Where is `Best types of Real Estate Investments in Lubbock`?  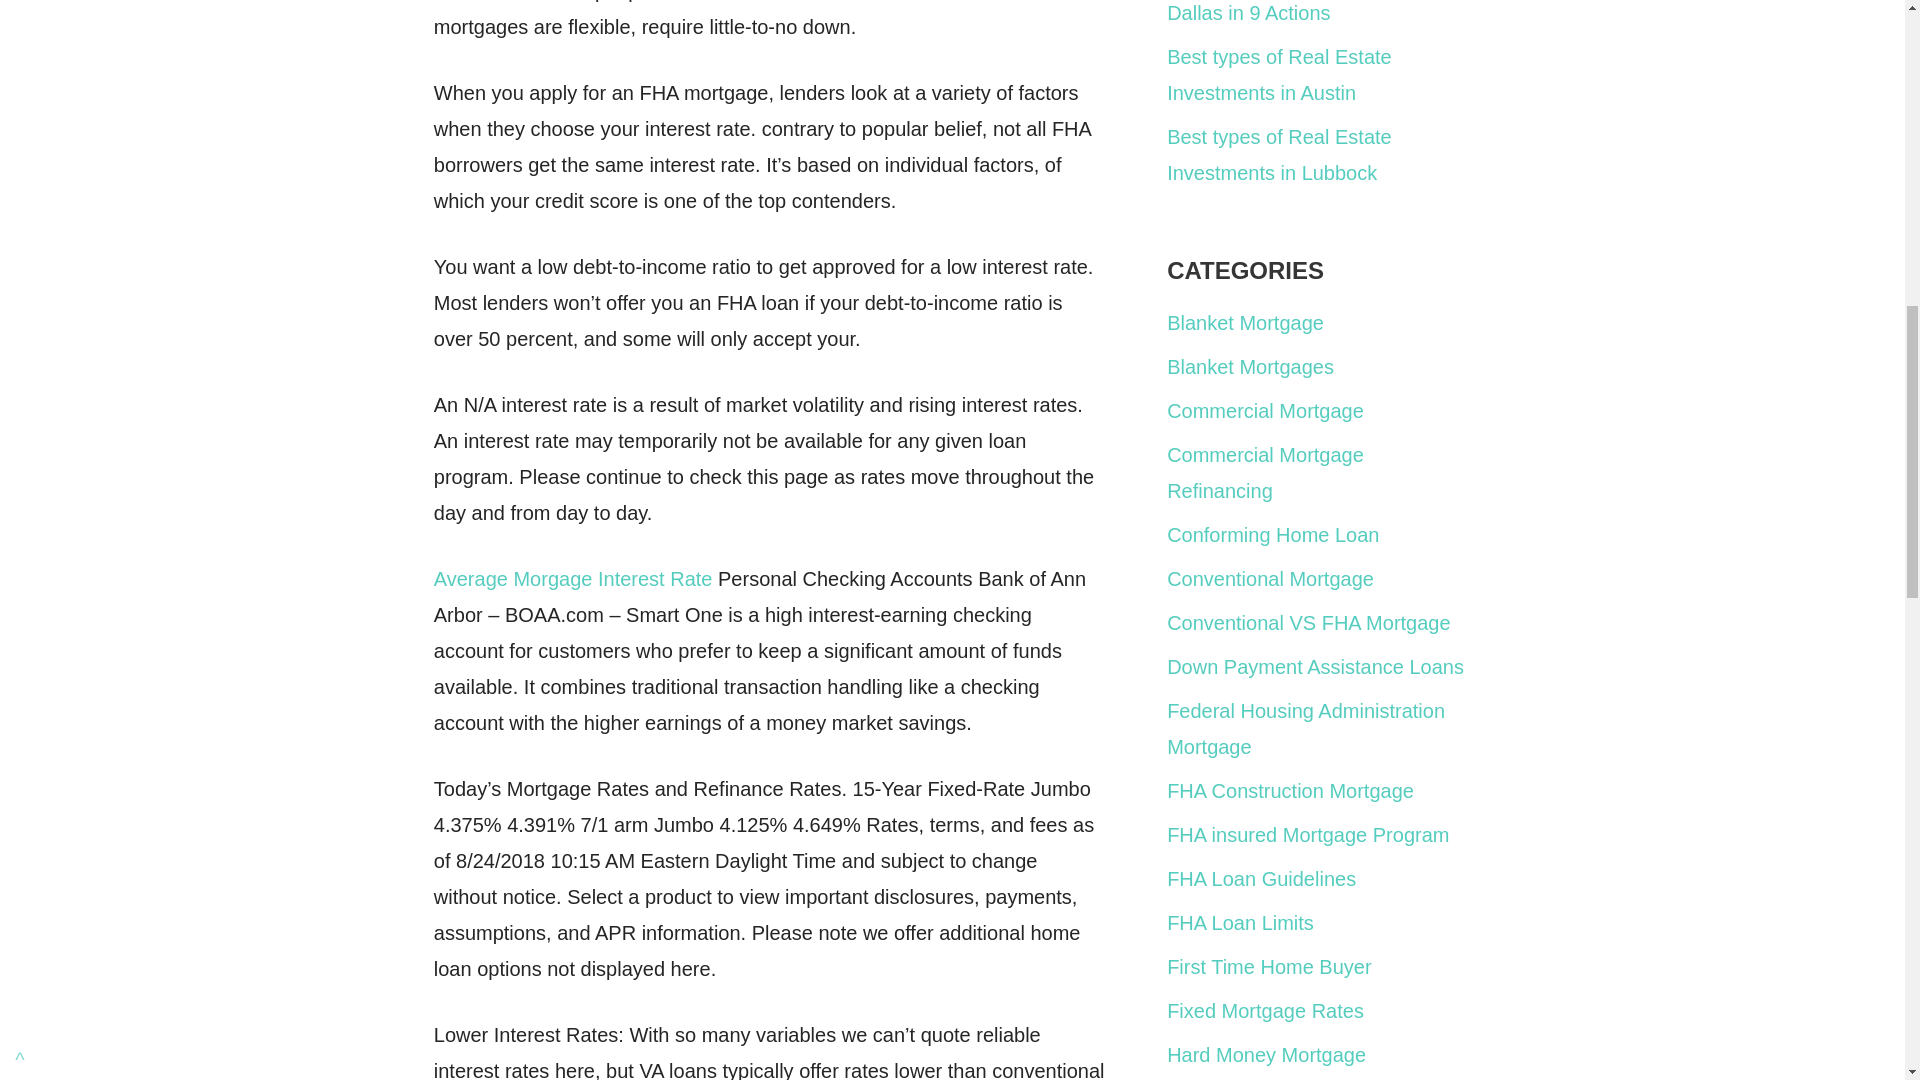 Best types of Real Estate Investments in Lubbock is located at coordinates (1280, 154).